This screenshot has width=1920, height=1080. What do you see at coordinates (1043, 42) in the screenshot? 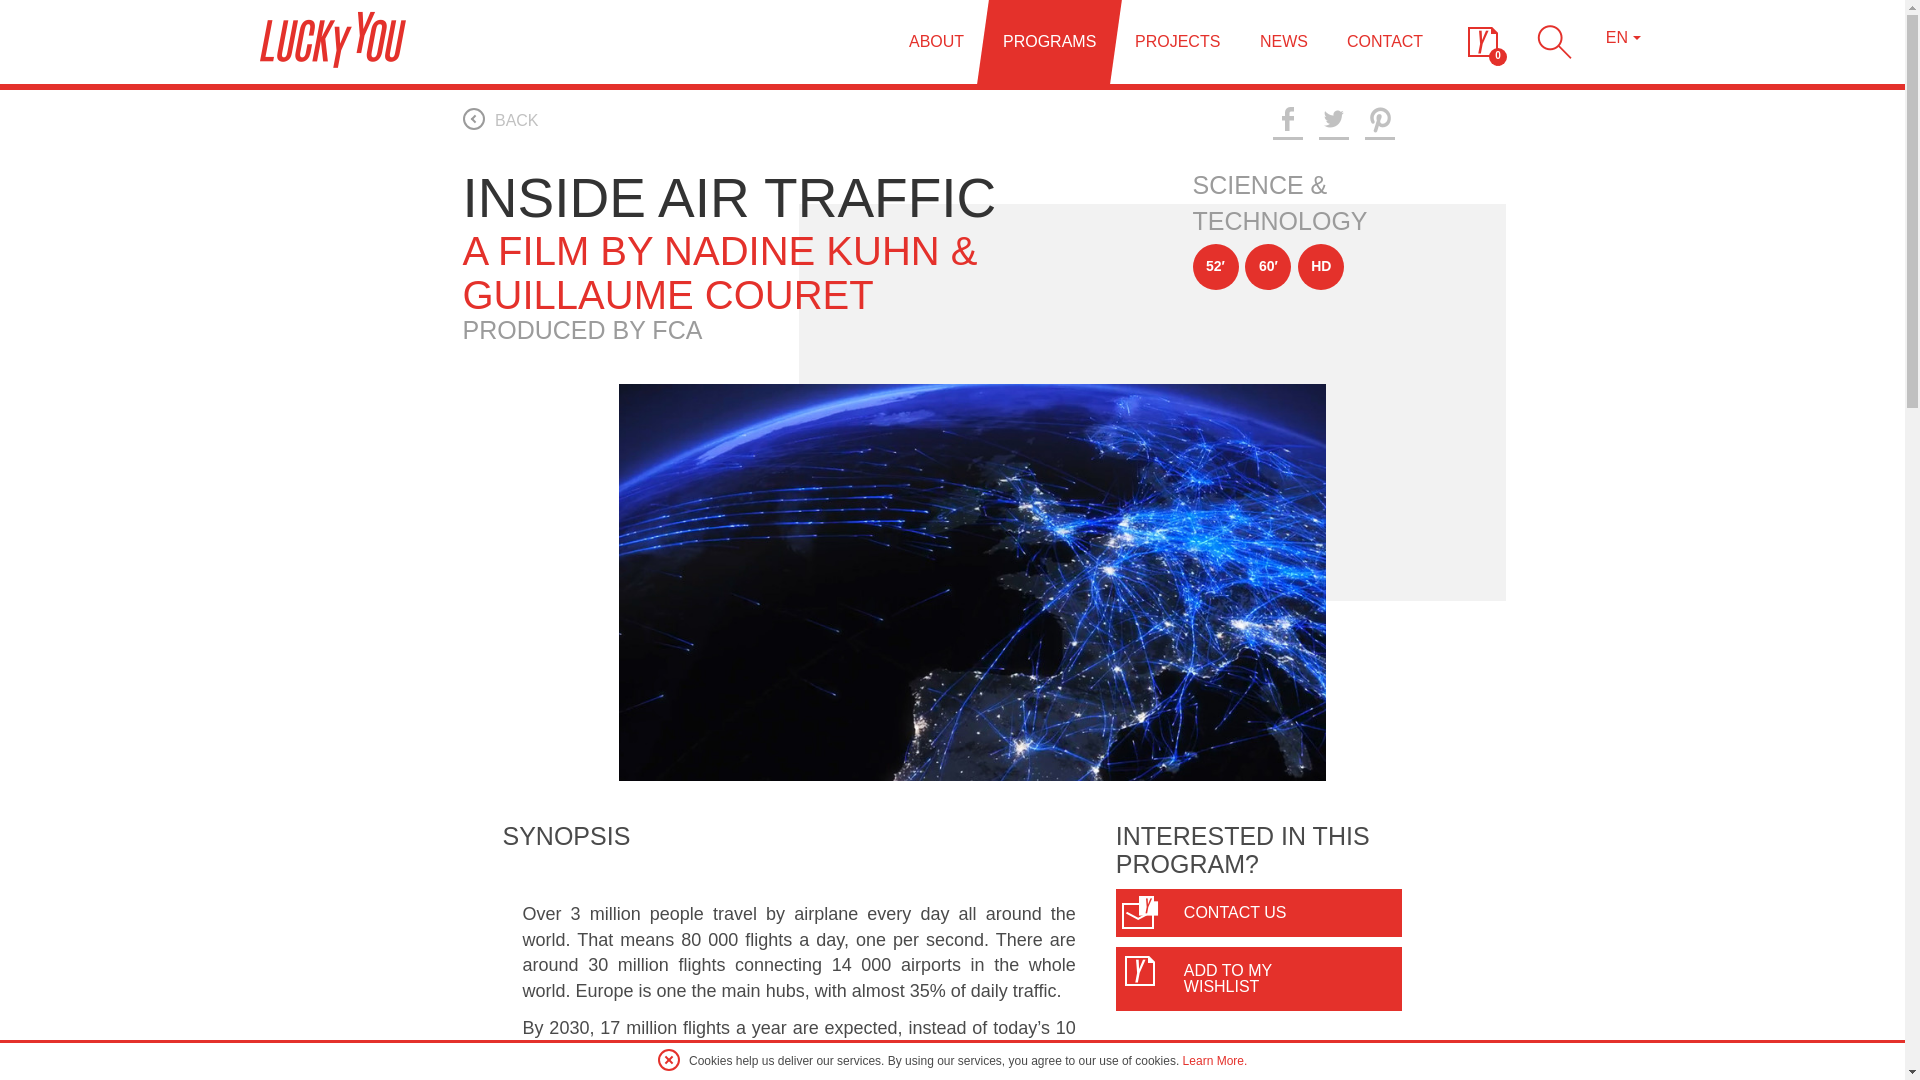
I see `PROGRAMS` at bounding box center [1043, 42].